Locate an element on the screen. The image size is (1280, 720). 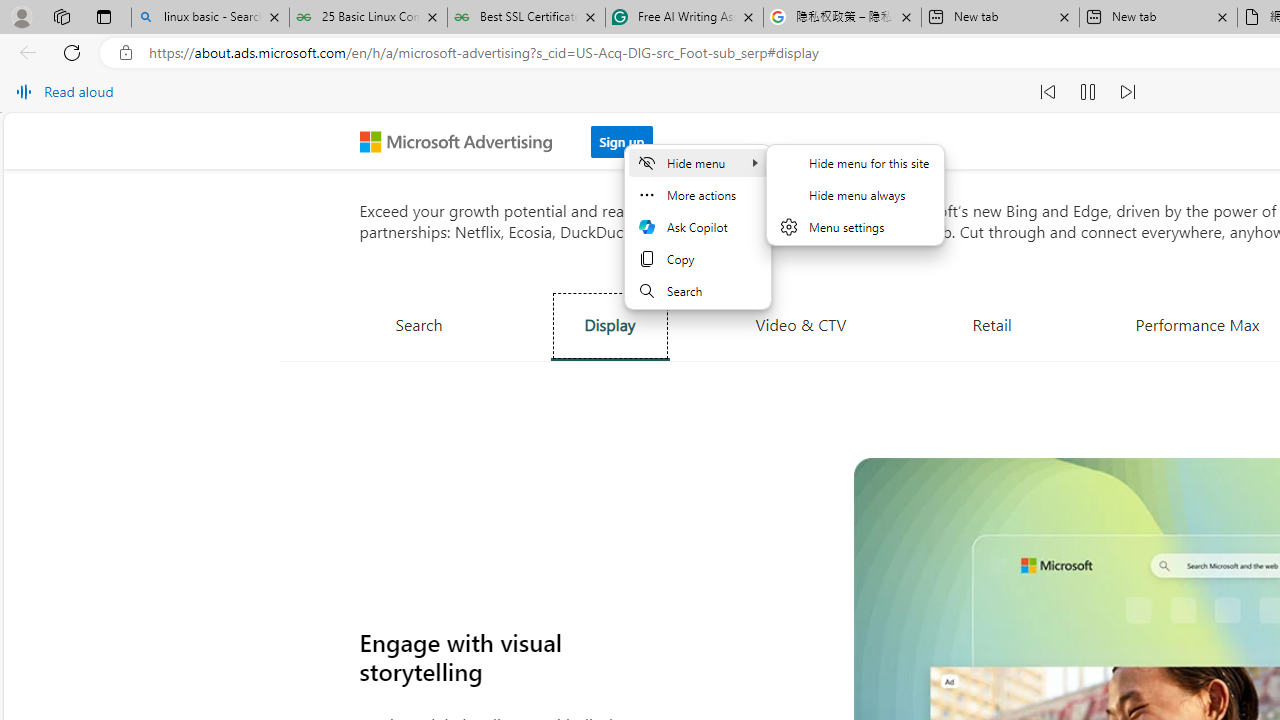
Free AI Writing Assistance for Students | Grammarly is located at coordinates (684, 18).